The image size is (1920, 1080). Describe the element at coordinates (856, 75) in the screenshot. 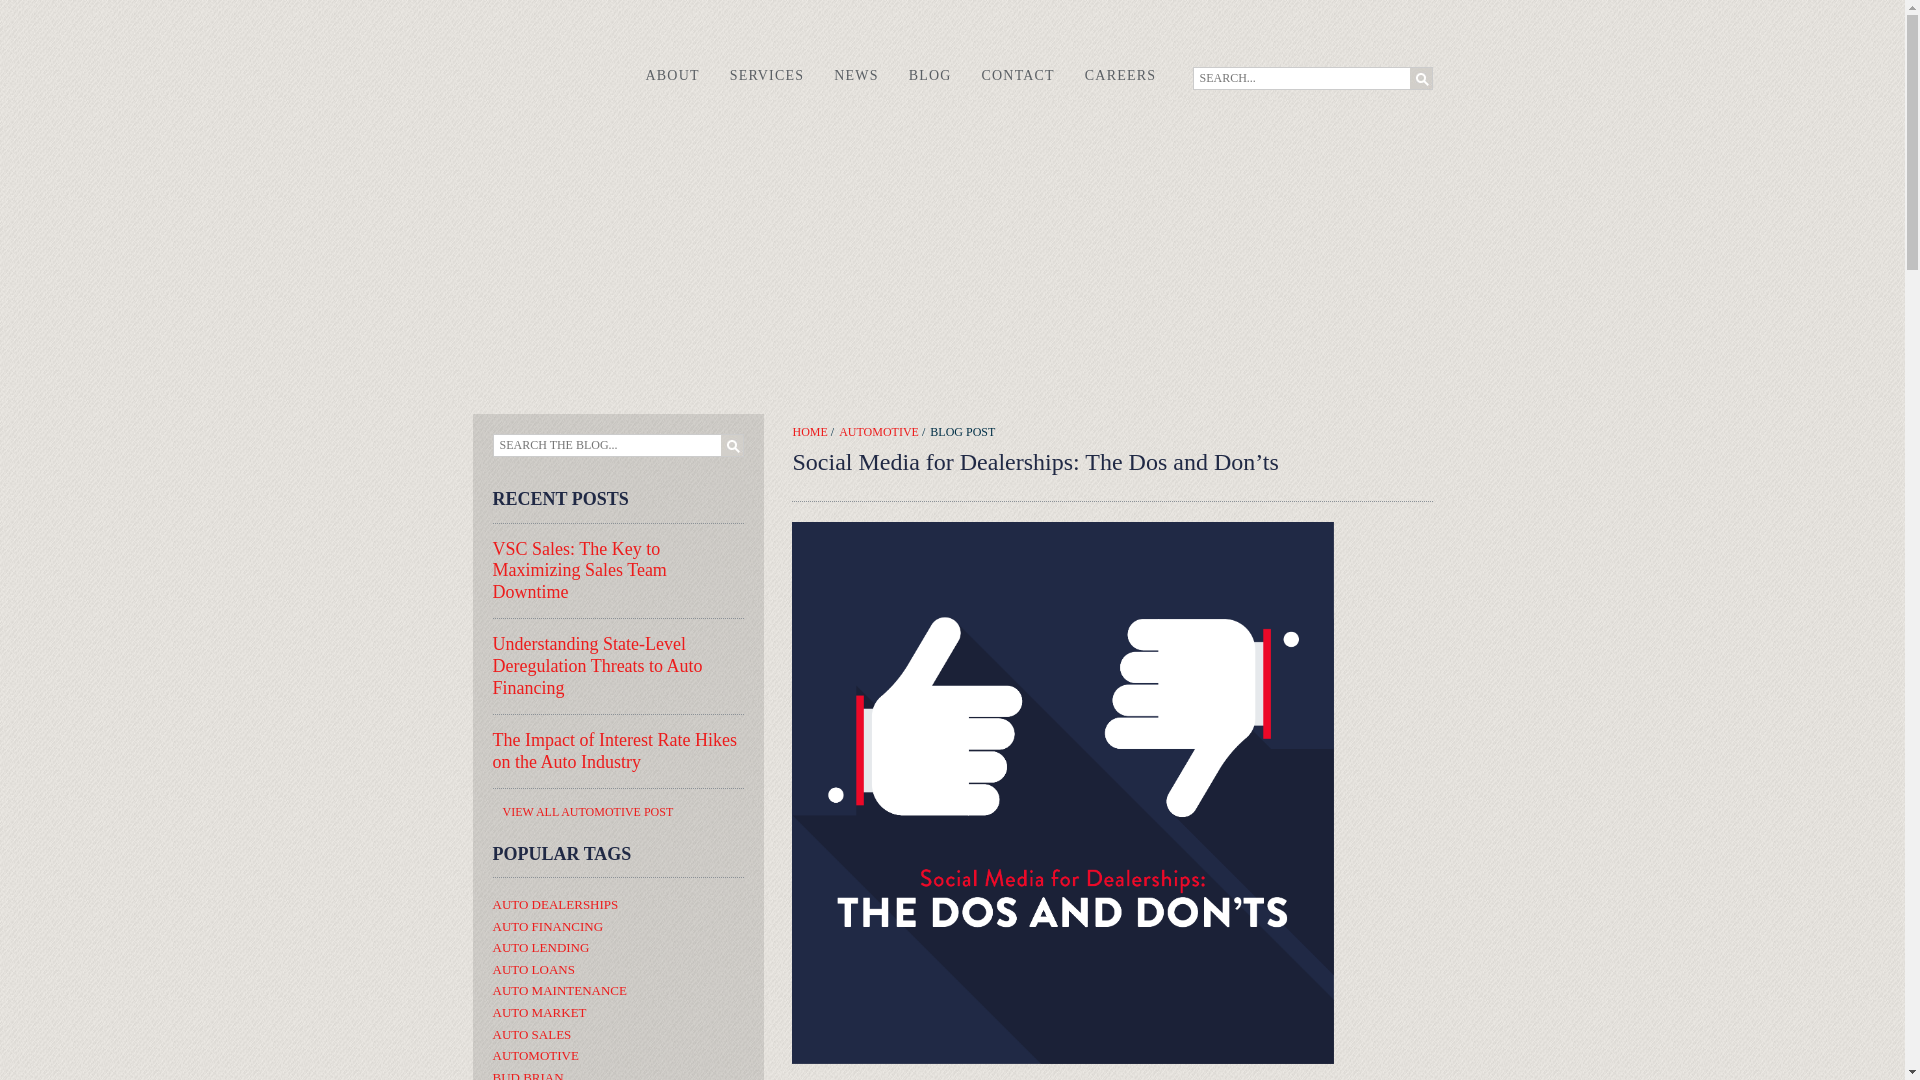

I see `NEWS` at that location.